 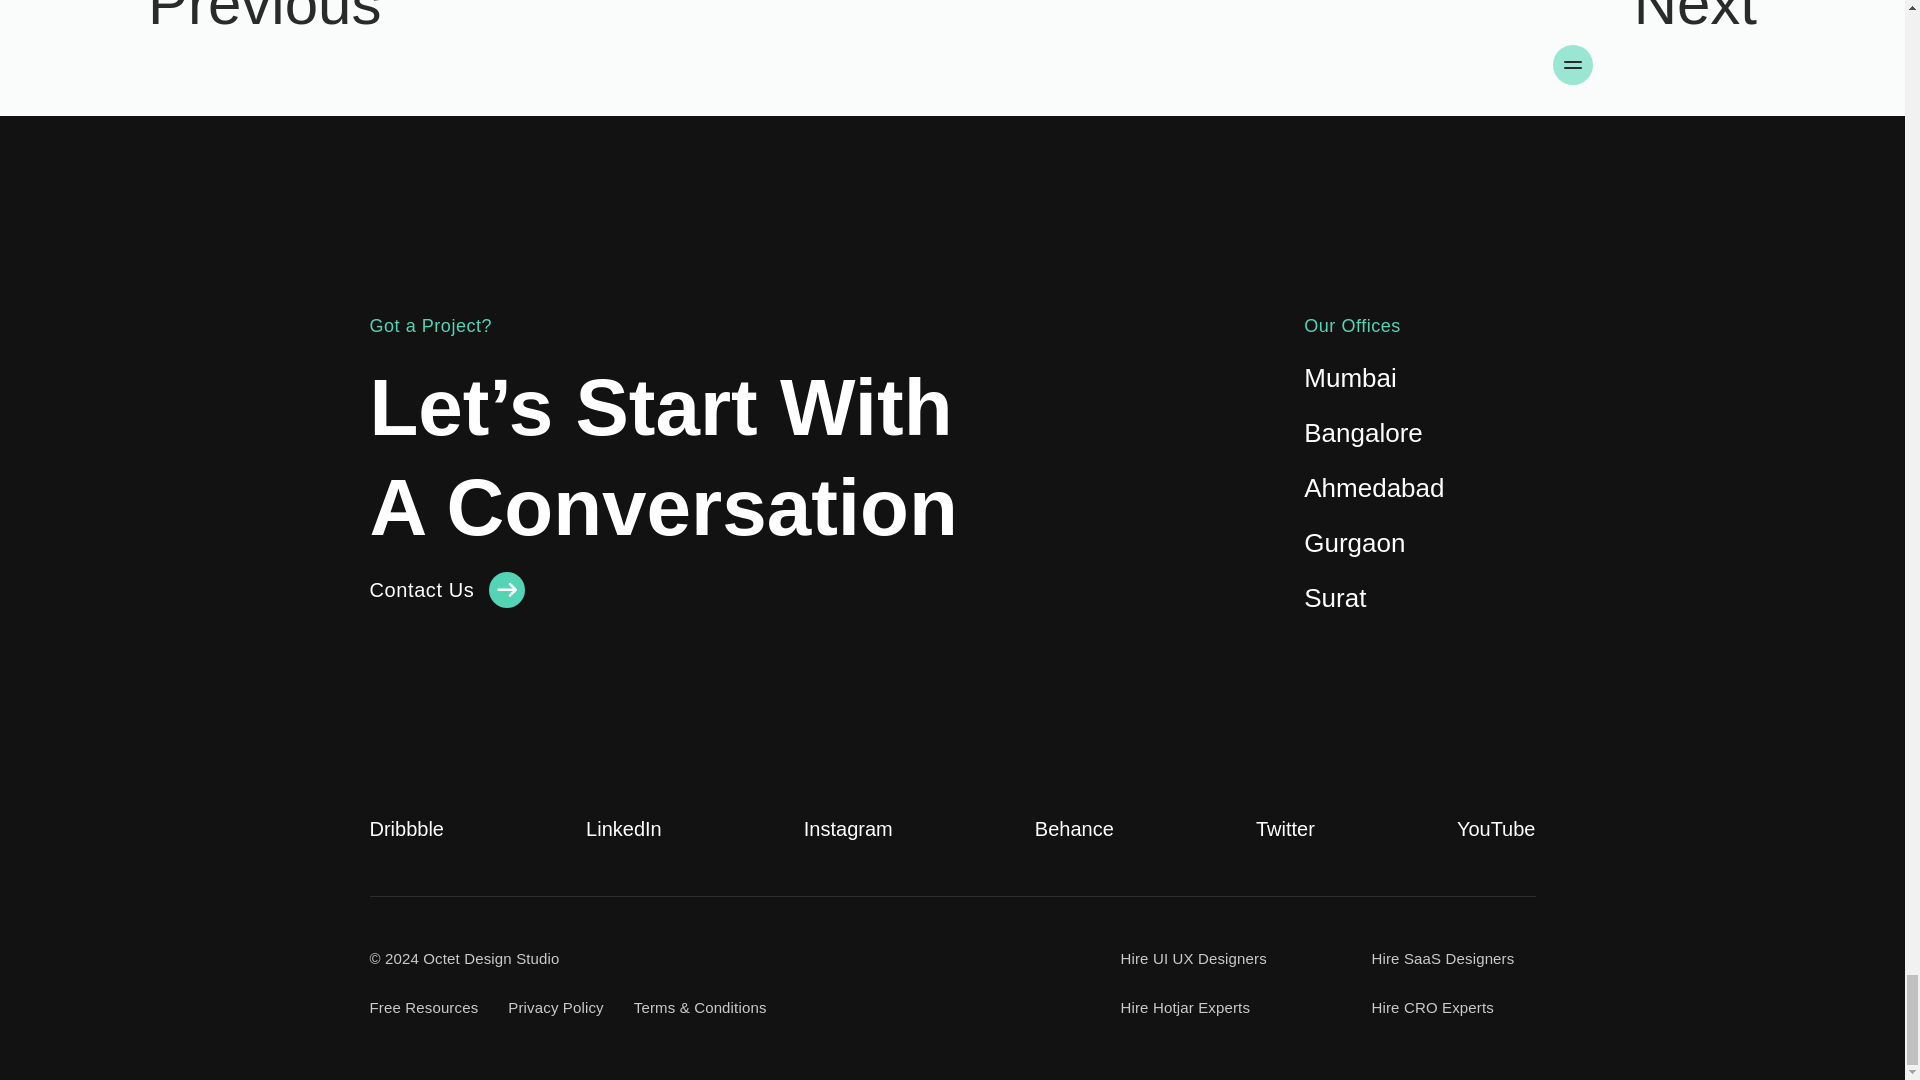 I want to click on Dribbble, so click(x=406, y=828).